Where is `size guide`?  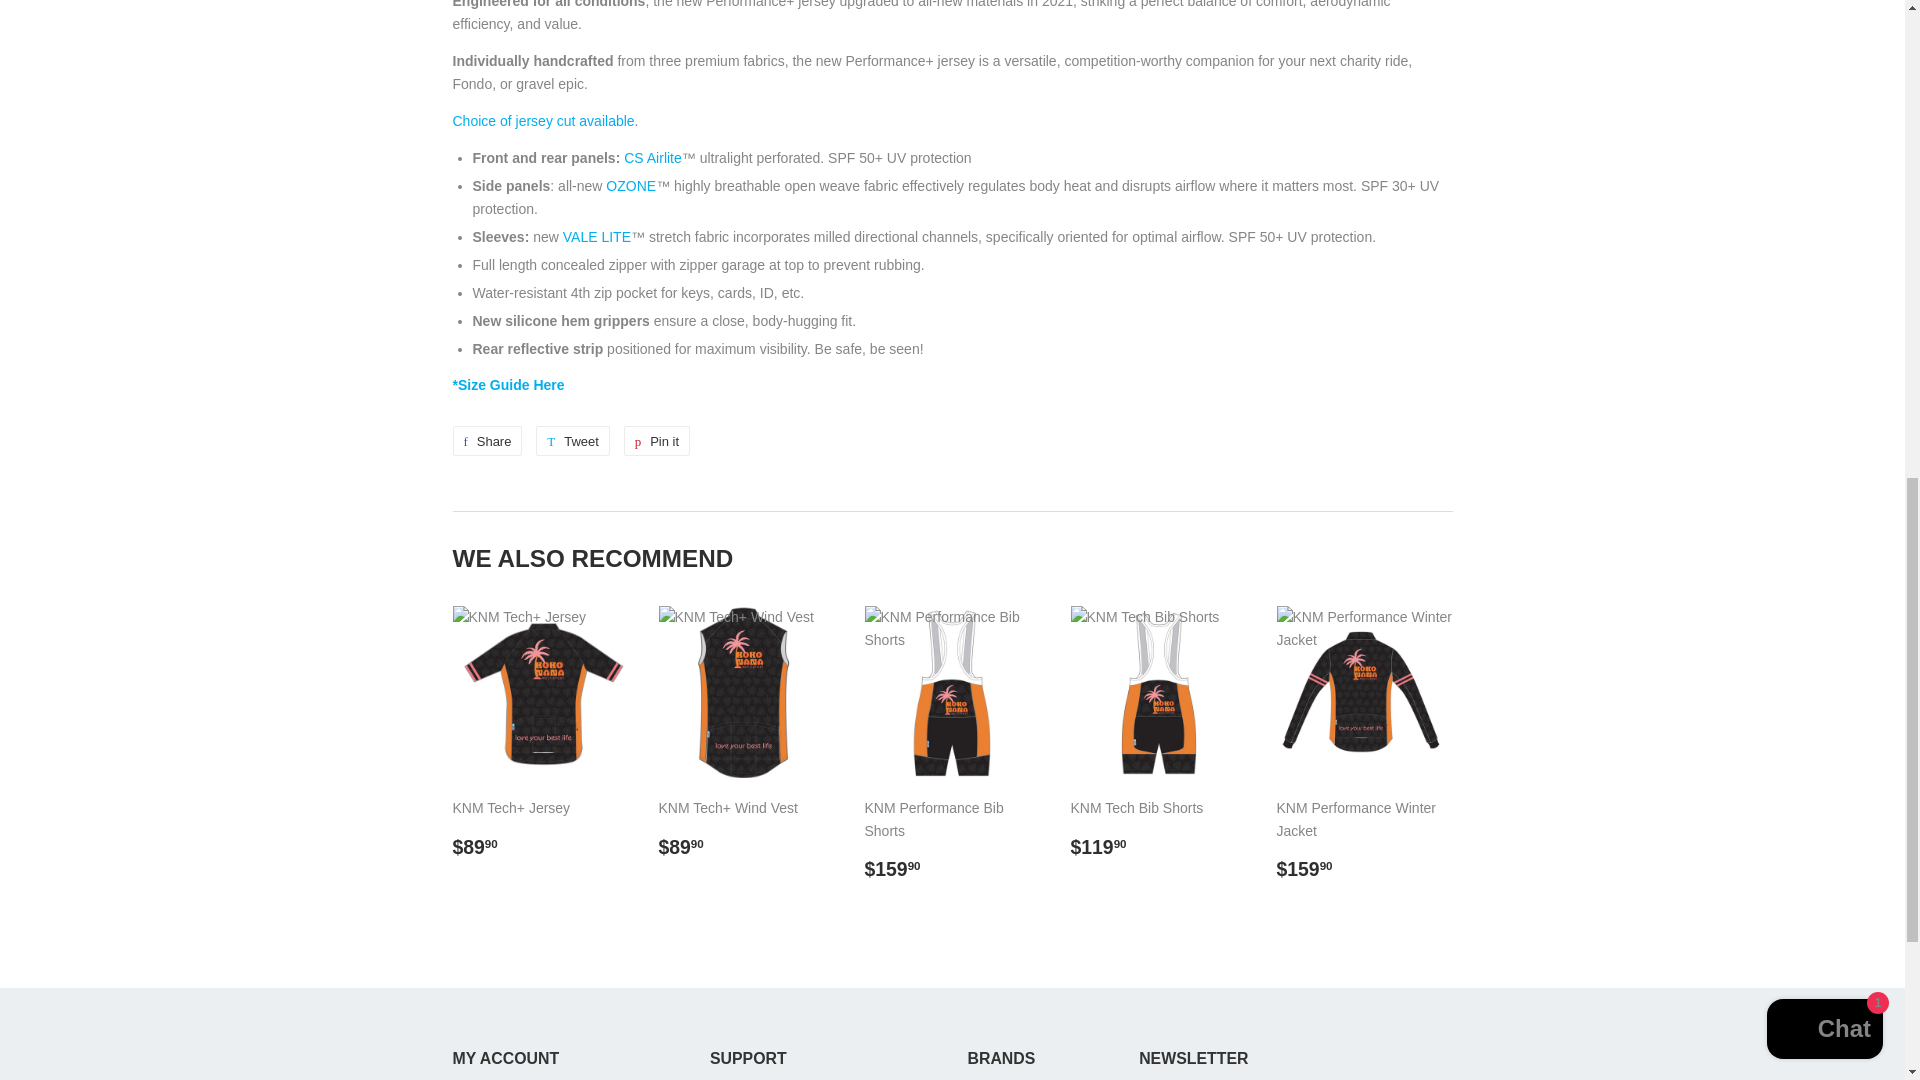 size guide is located at coordinates (572, 440).